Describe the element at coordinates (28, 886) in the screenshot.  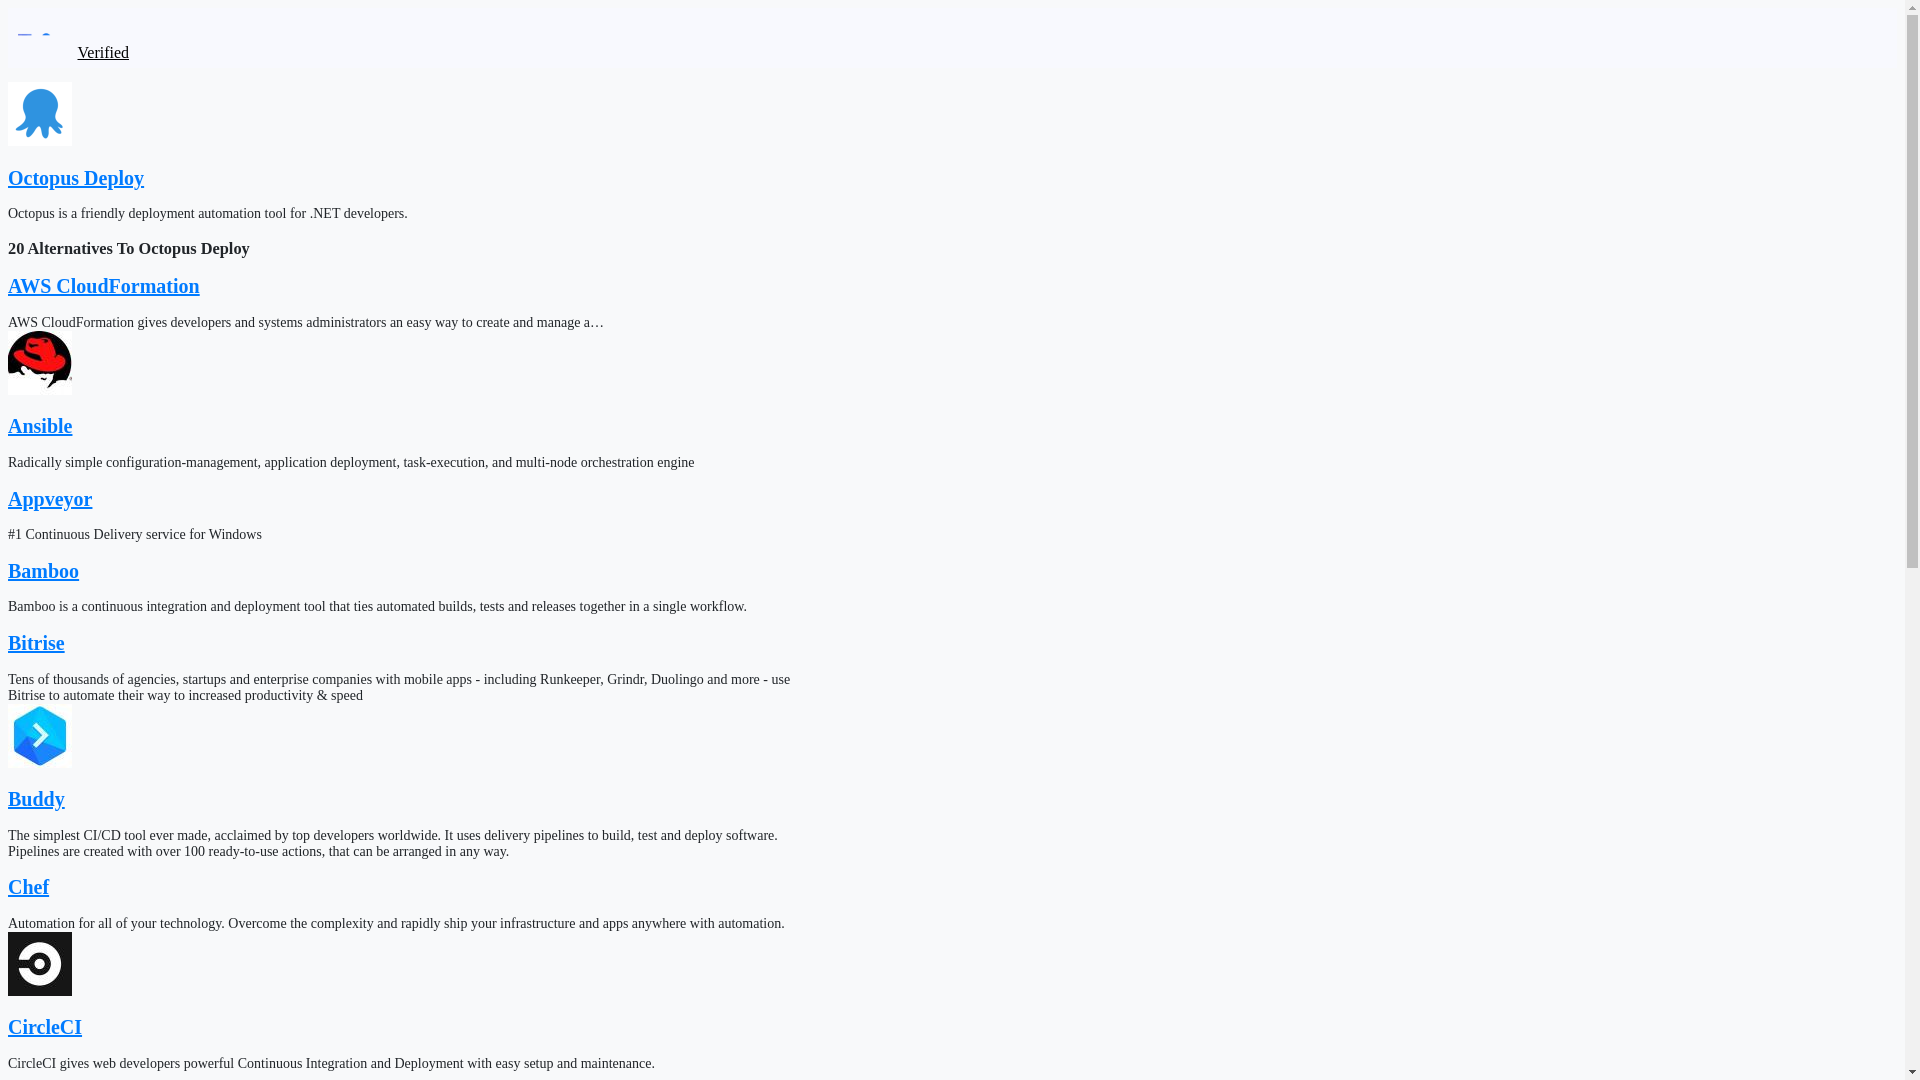
I see `Chef` at that location.